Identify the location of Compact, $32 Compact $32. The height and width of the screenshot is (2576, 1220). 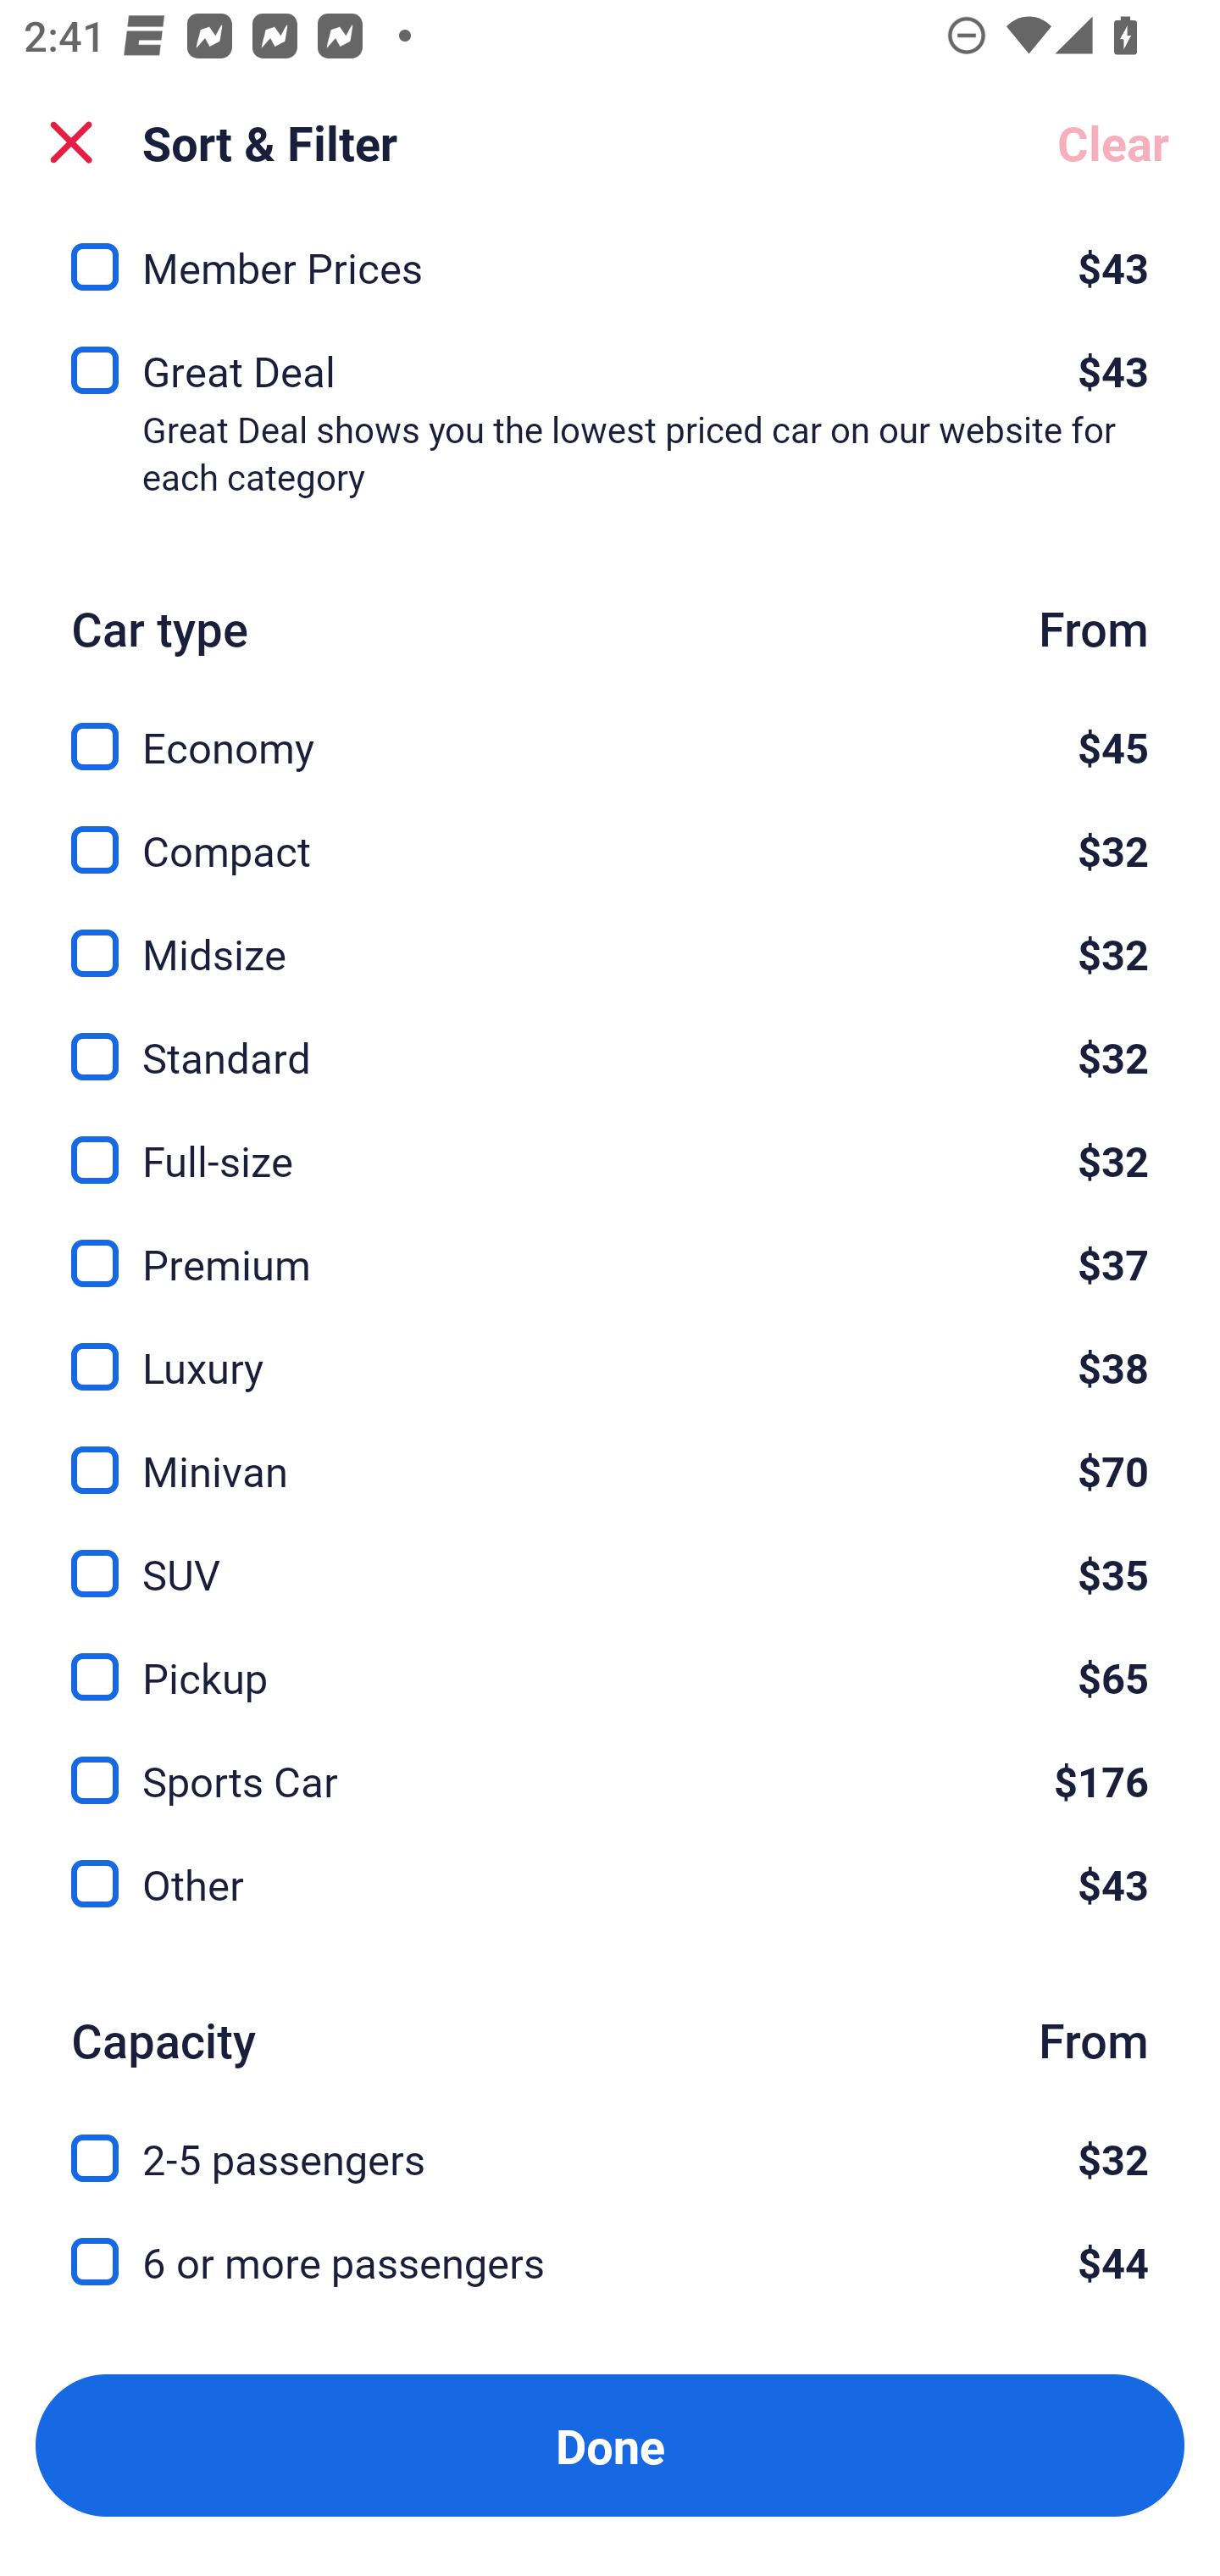
(610, 832).